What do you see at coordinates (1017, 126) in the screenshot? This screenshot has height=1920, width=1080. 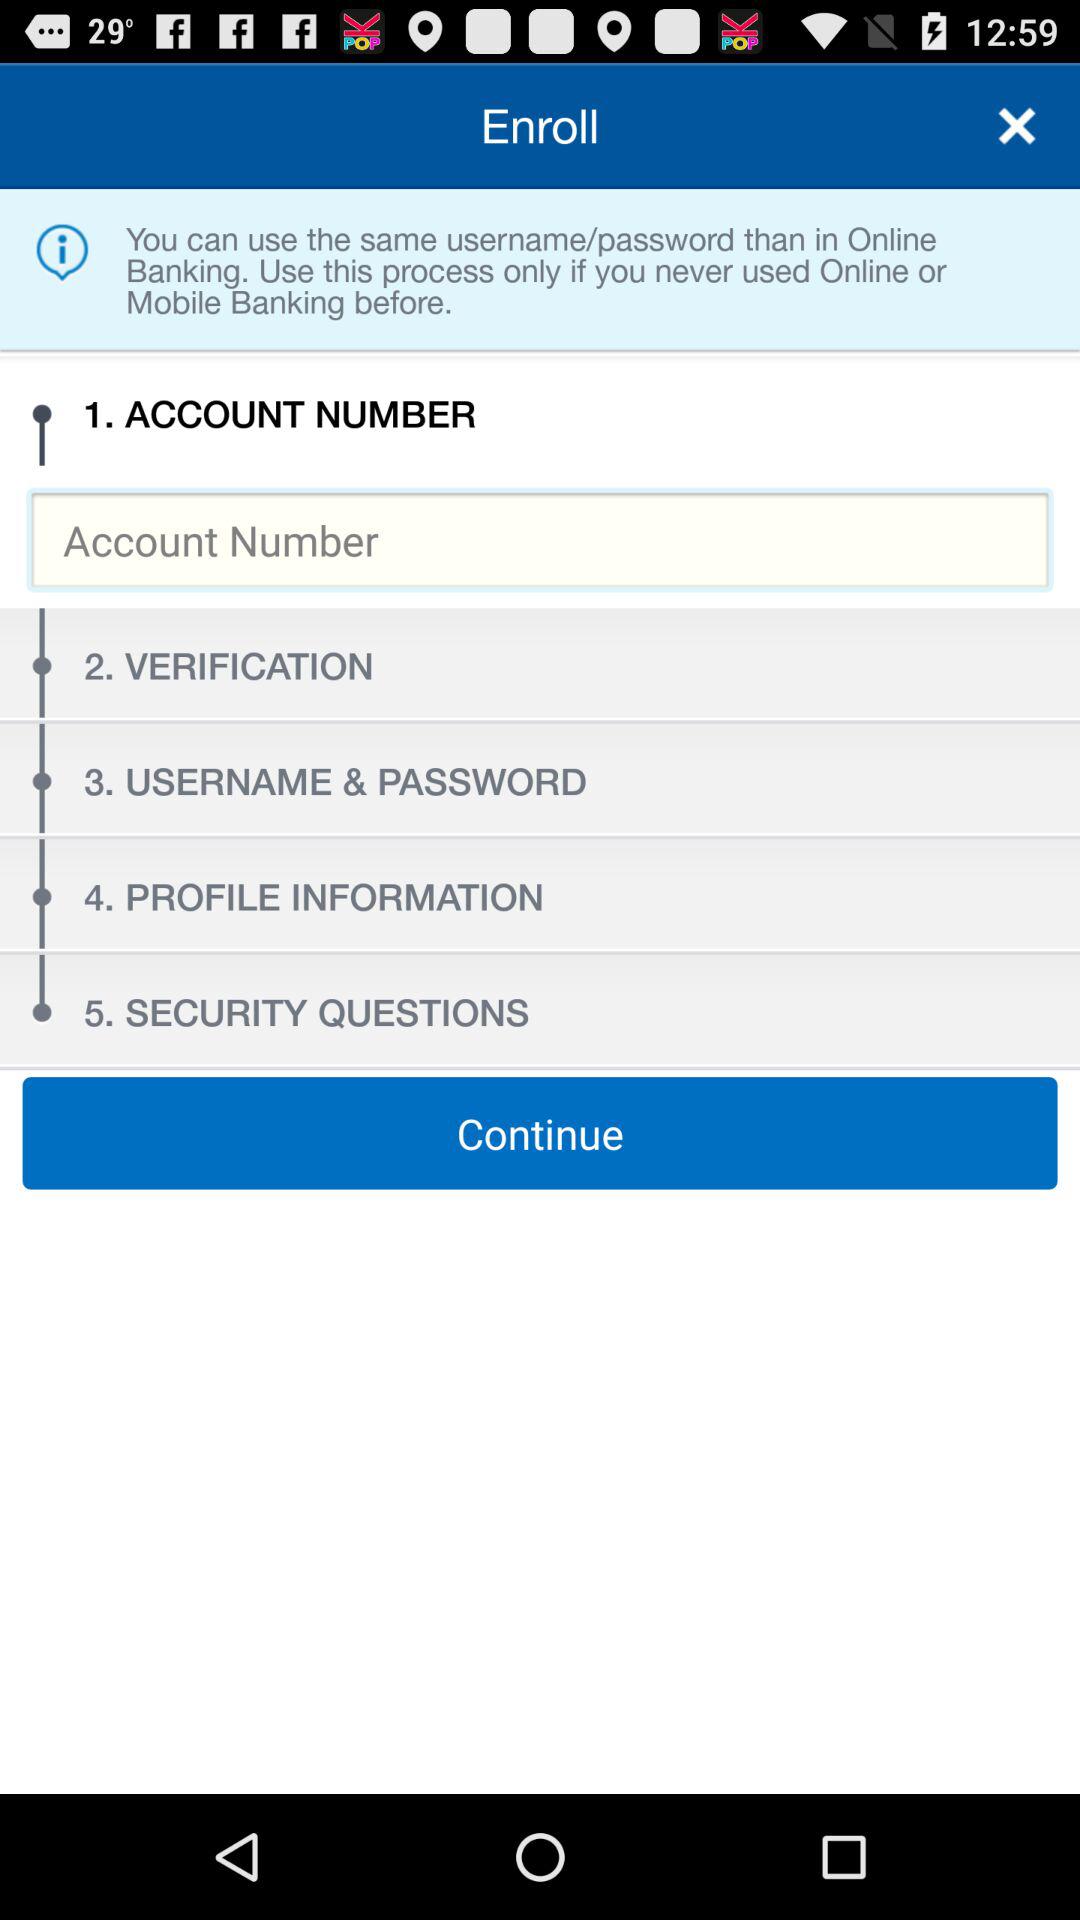 I see `go to close` at bounding box center [1017, 126].